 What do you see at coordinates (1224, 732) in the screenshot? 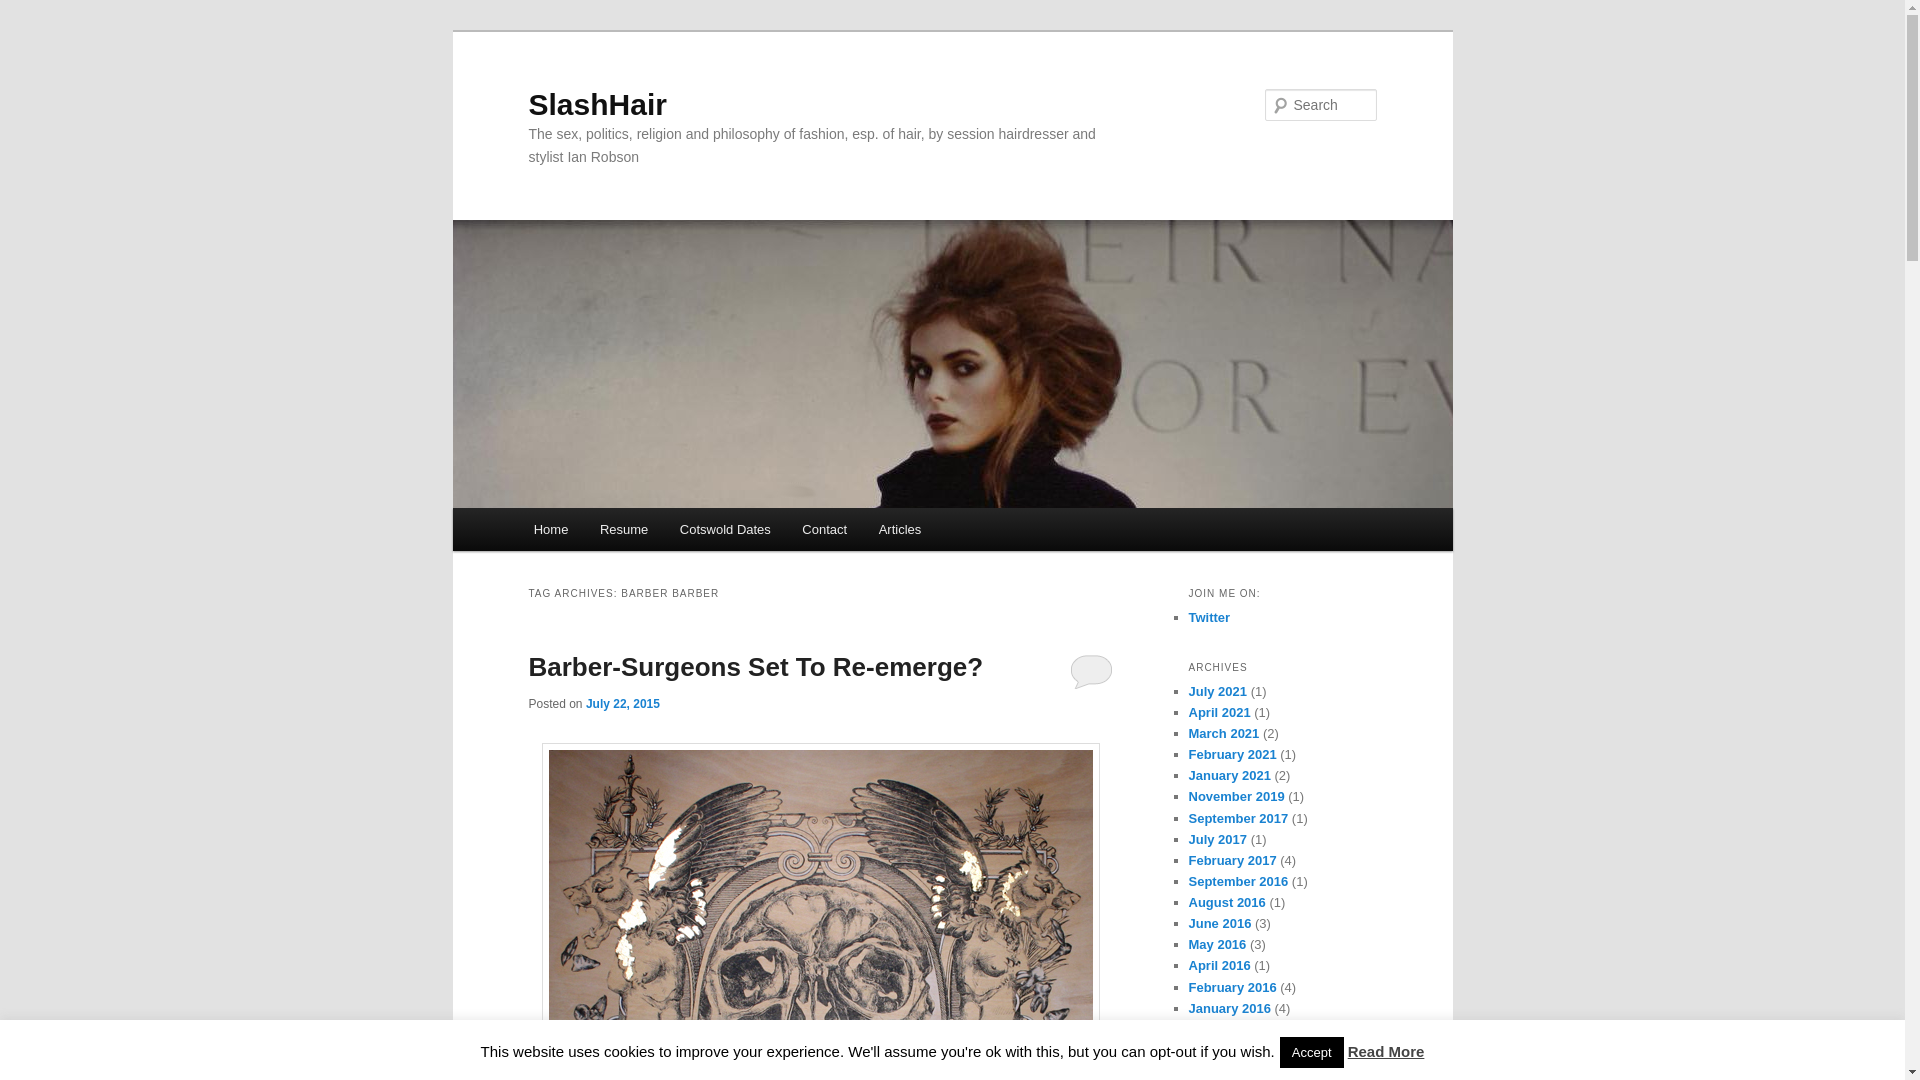
I see `March 2021` at bounding box center [1224, 732].